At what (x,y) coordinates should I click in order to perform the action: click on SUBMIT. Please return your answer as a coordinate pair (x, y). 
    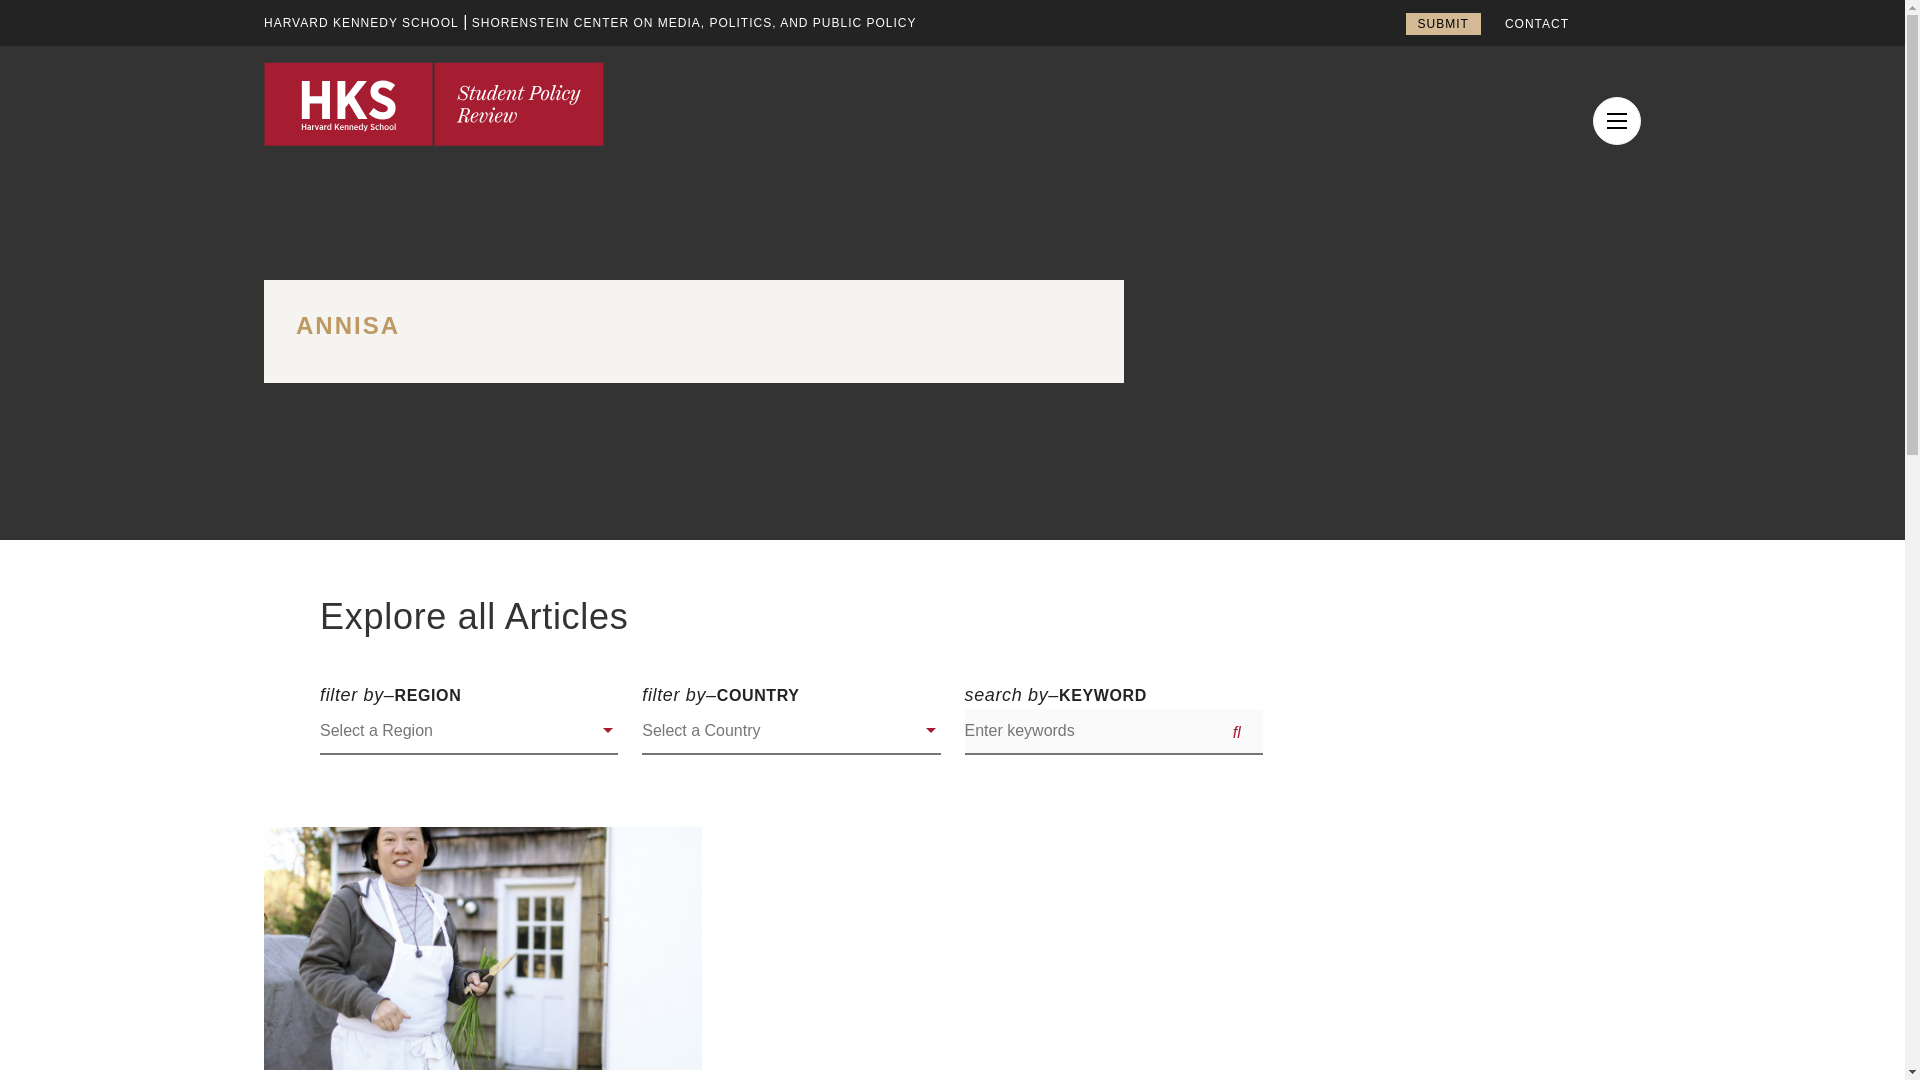
    Looking at the image, I should click on (1442, 23).